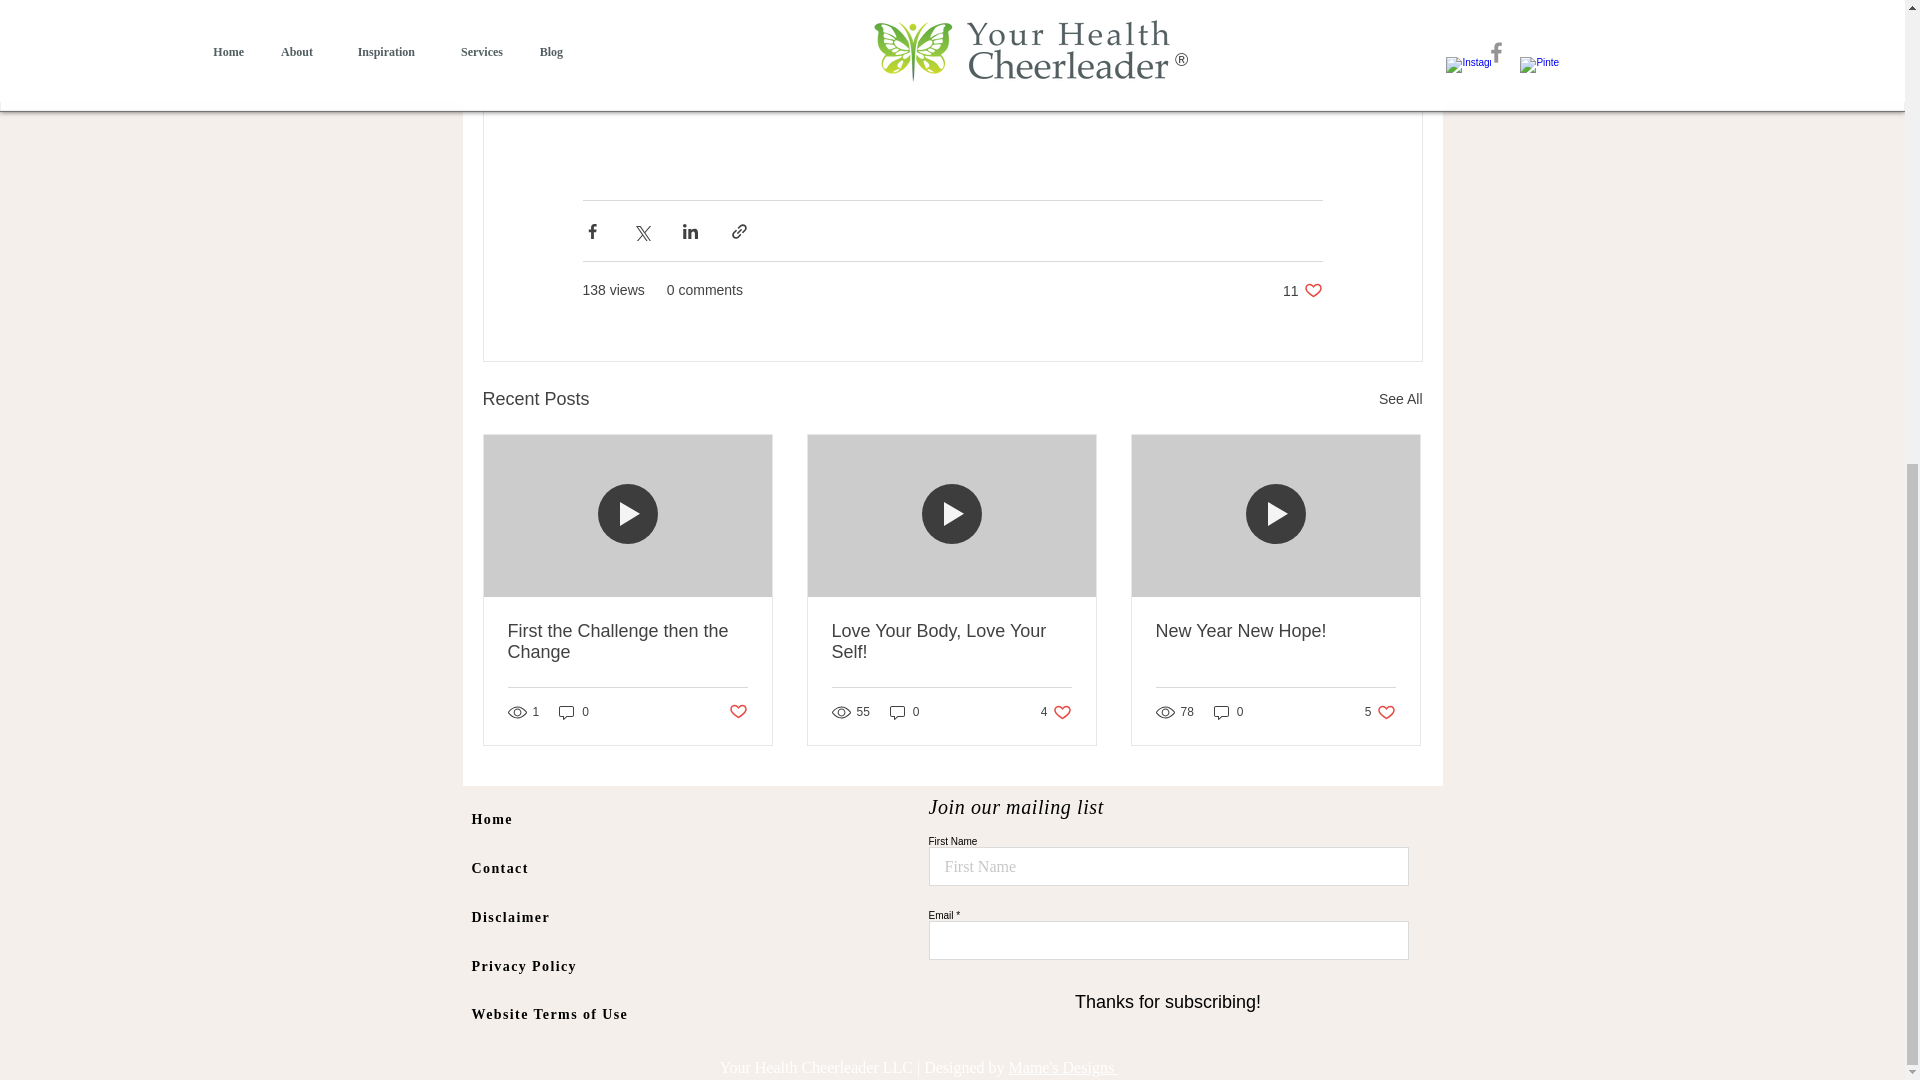 This screenshot has height=1080, width=1920. Describe the element at coordinates (574, 712) in the screenshot. I see `0` at that location.